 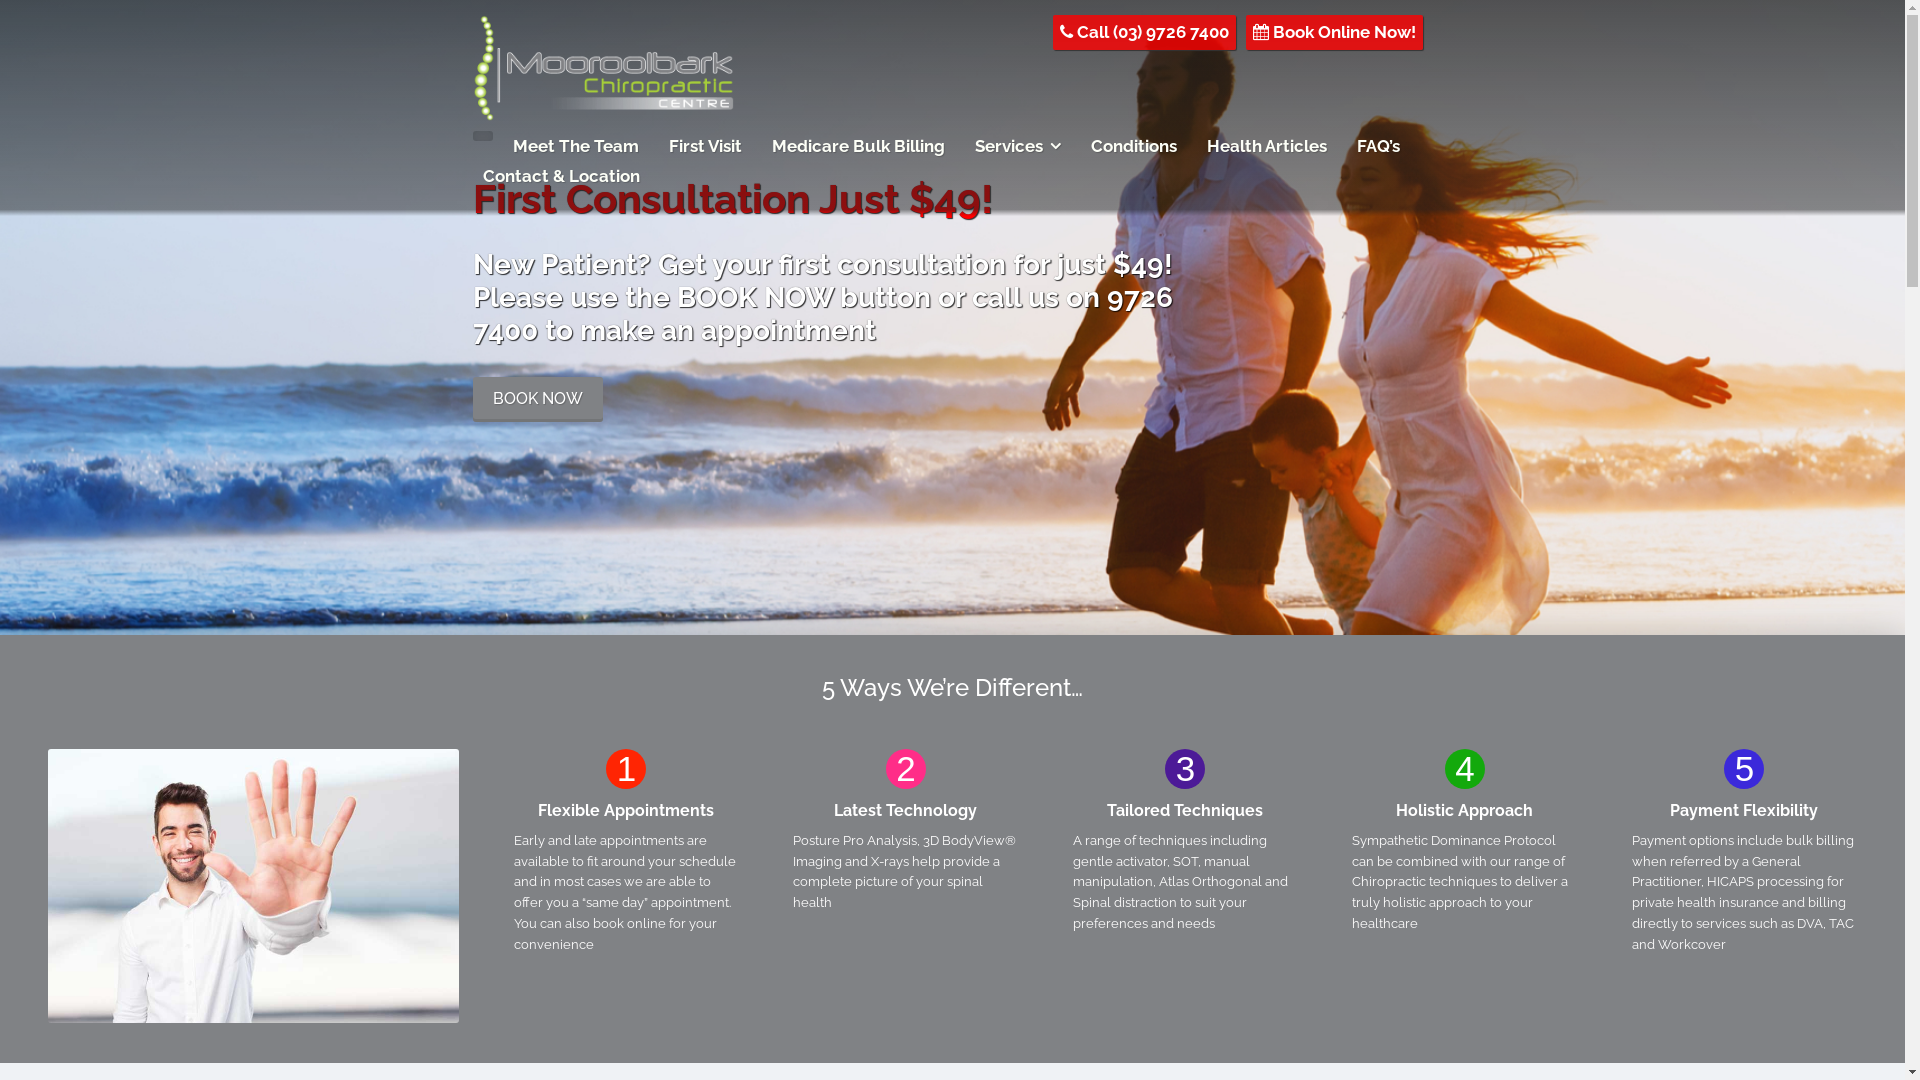 What do you see at coordinates (1334, 32) in the screenshot?
I see `Book Online Now!` at bounding box center [1334, 32].